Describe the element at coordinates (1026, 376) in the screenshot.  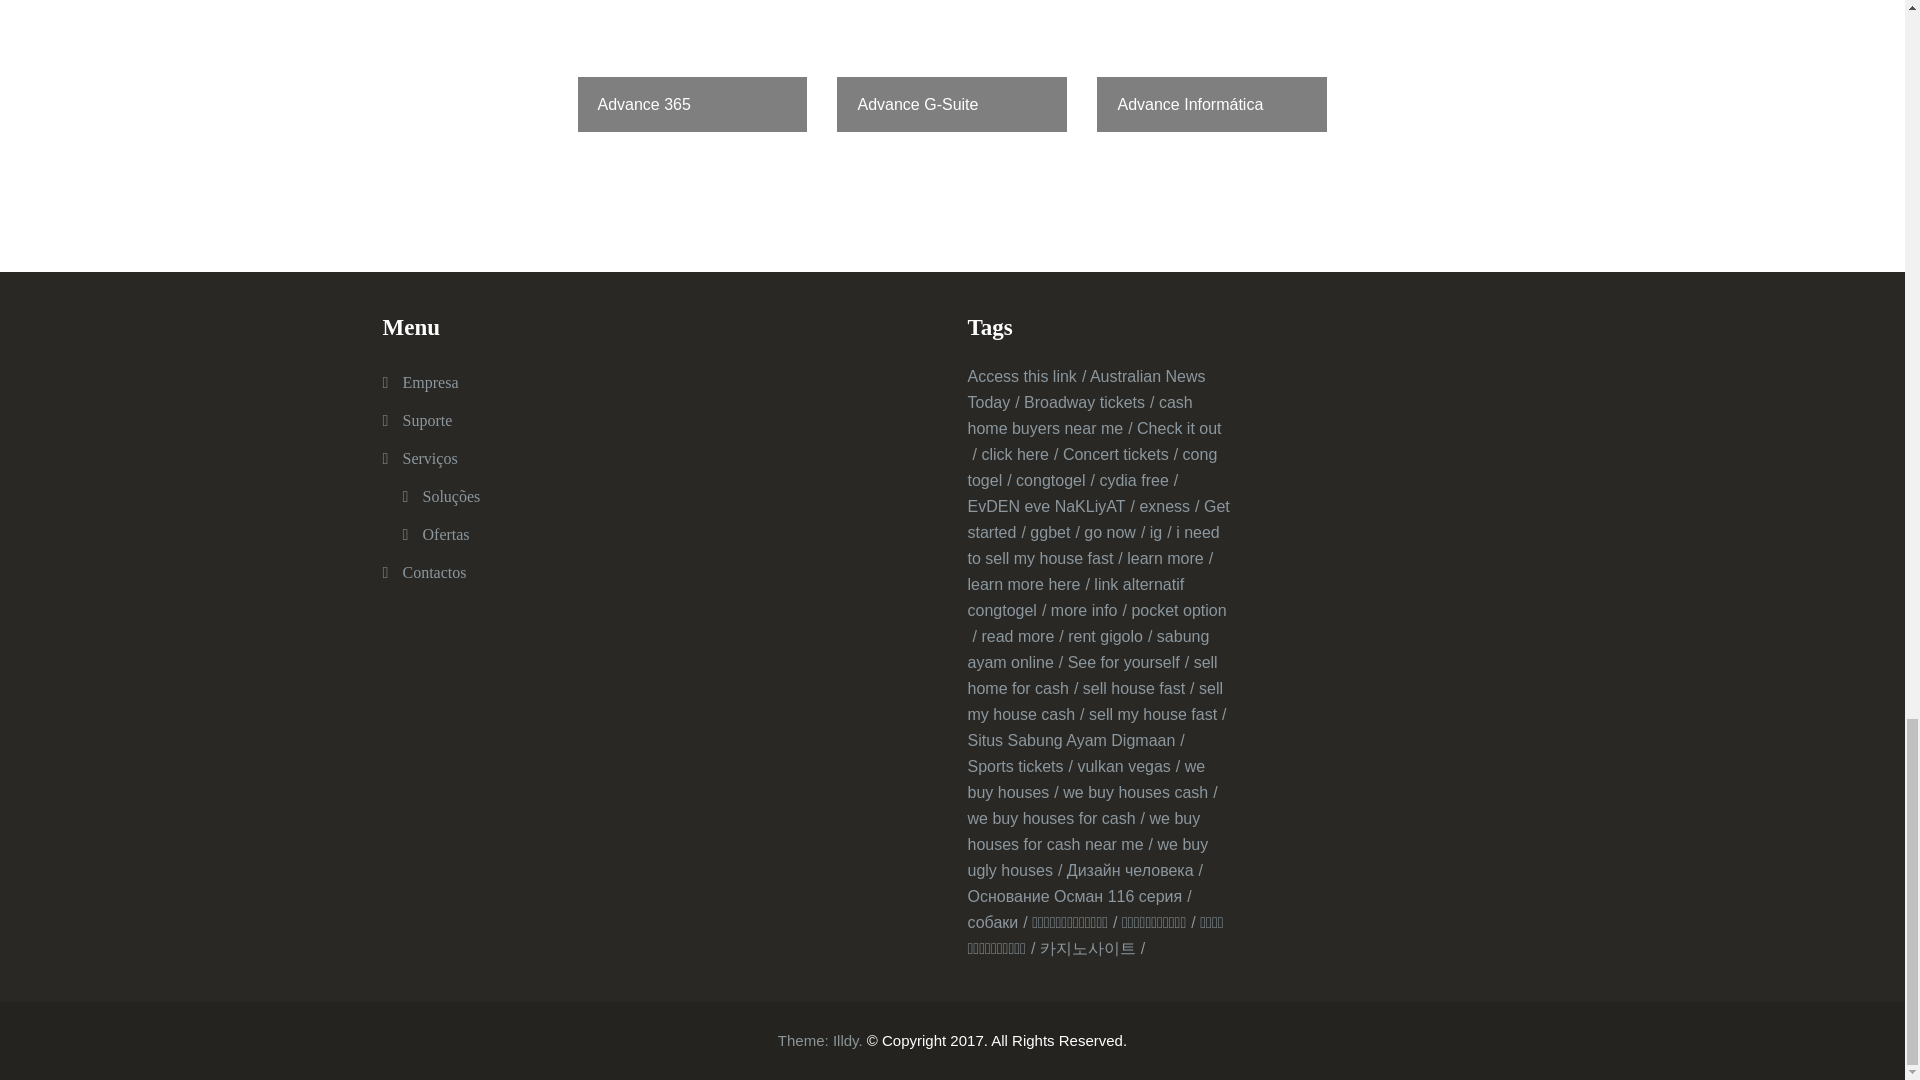
I see `Access this link` at that location.